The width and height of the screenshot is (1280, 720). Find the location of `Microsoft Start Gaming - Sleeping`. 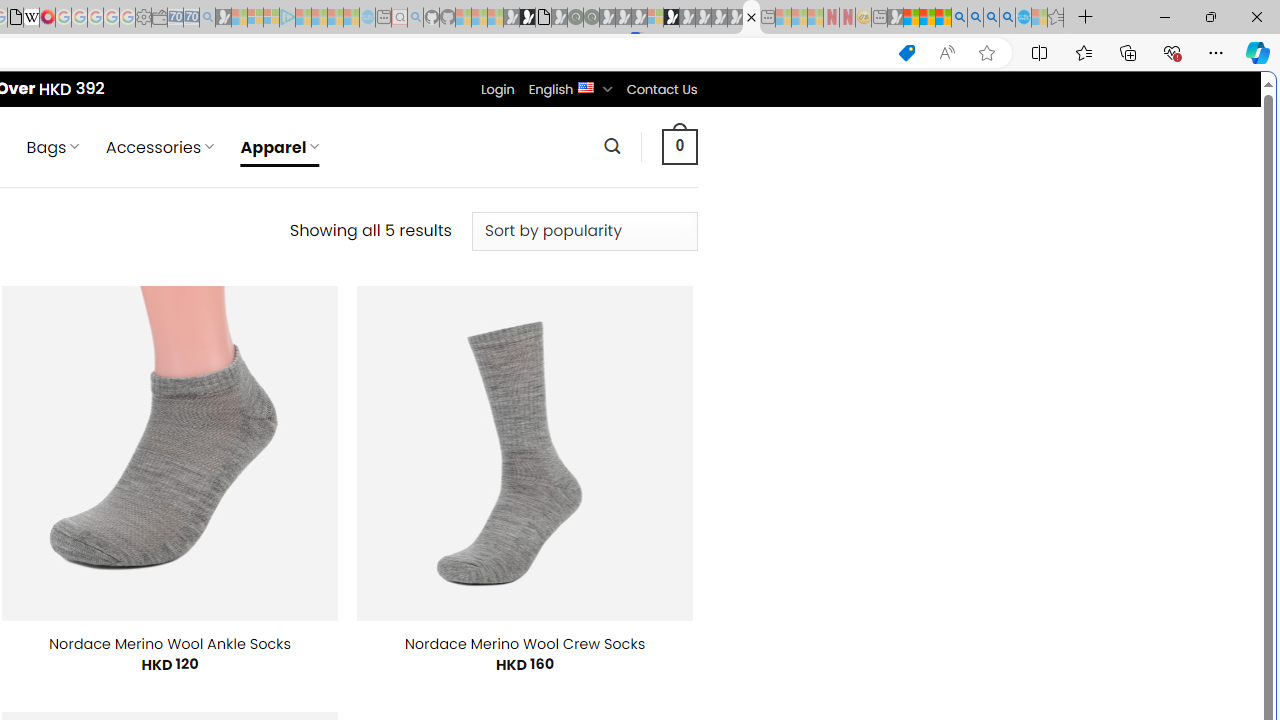

Microsoft Start Gaming - Sleeping is located at coordinates (224, 18).